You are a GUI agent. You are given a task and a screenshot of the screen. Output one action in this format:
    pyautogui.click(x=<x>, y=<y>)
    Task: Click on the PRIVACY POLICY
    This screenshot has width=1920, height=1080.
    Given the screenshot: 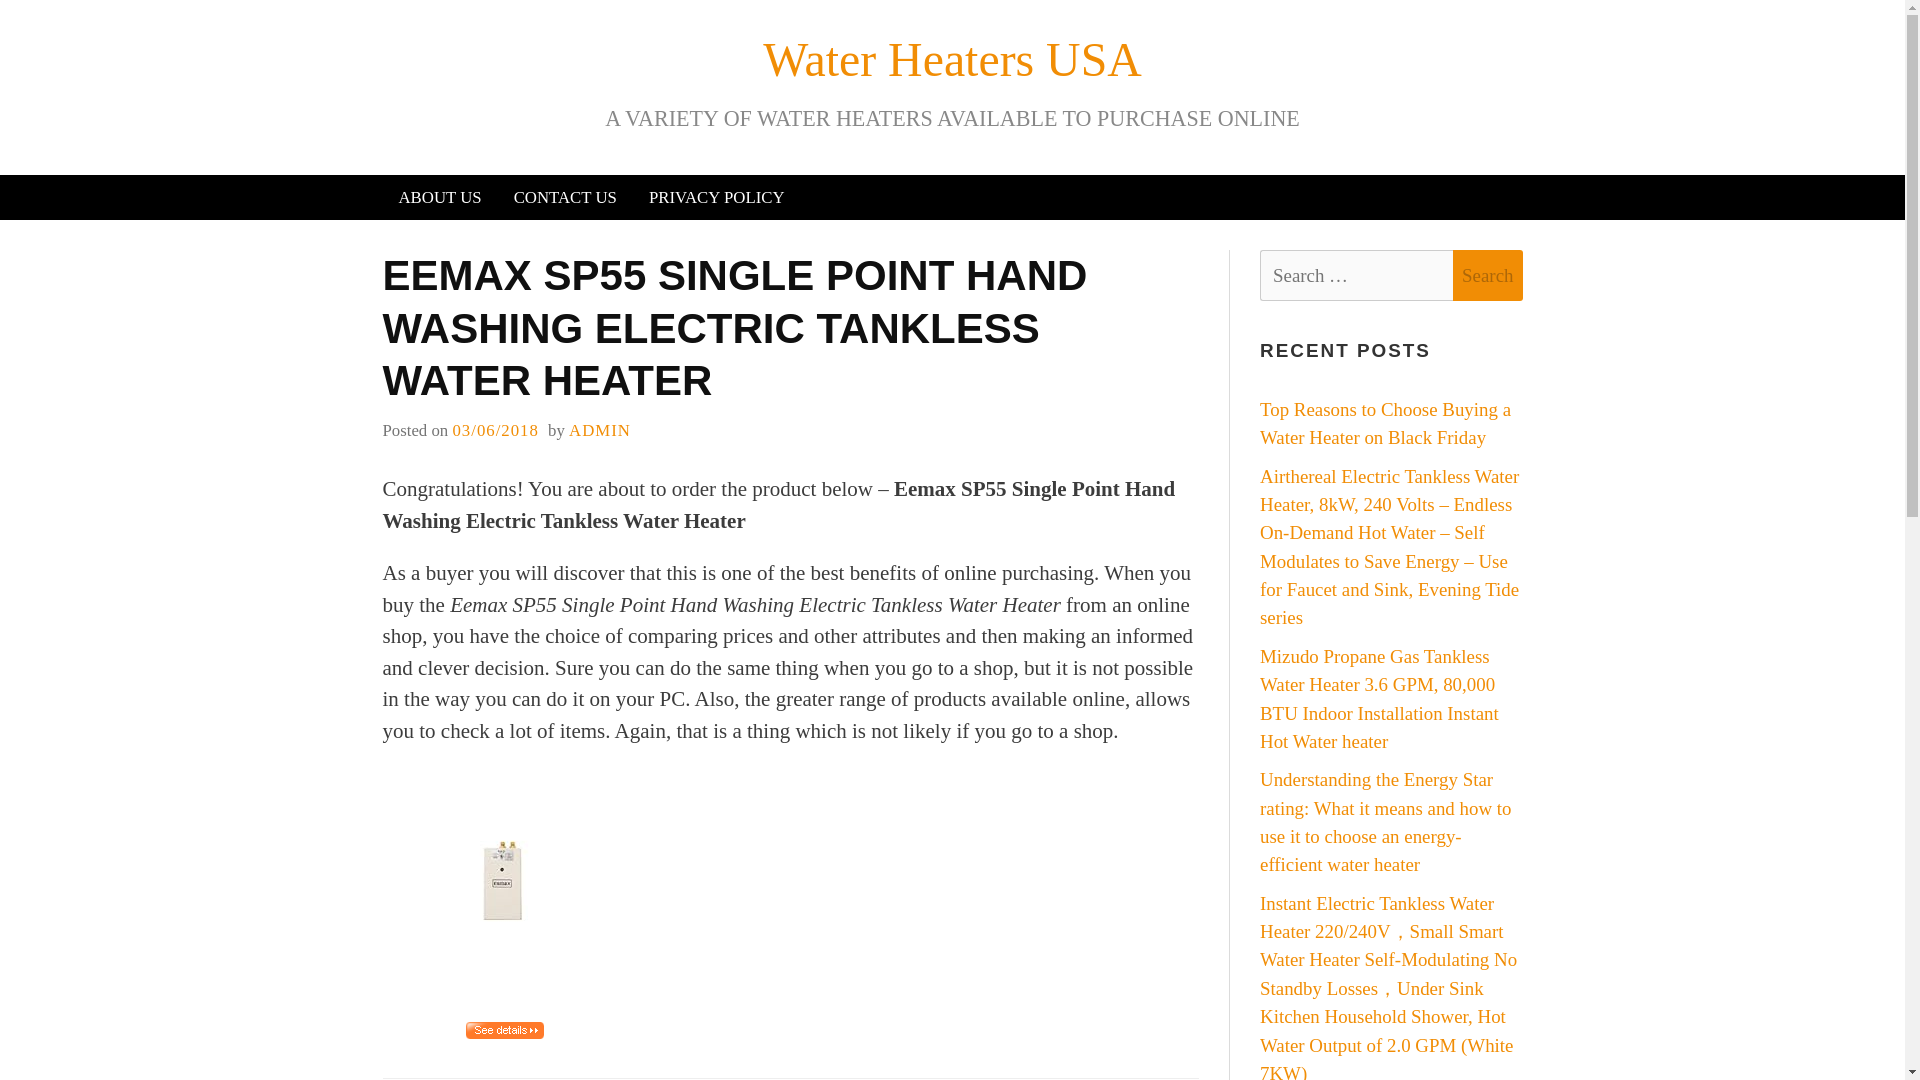 What is the action you would take?
    pyautogui.click(x=716, y=196)
    